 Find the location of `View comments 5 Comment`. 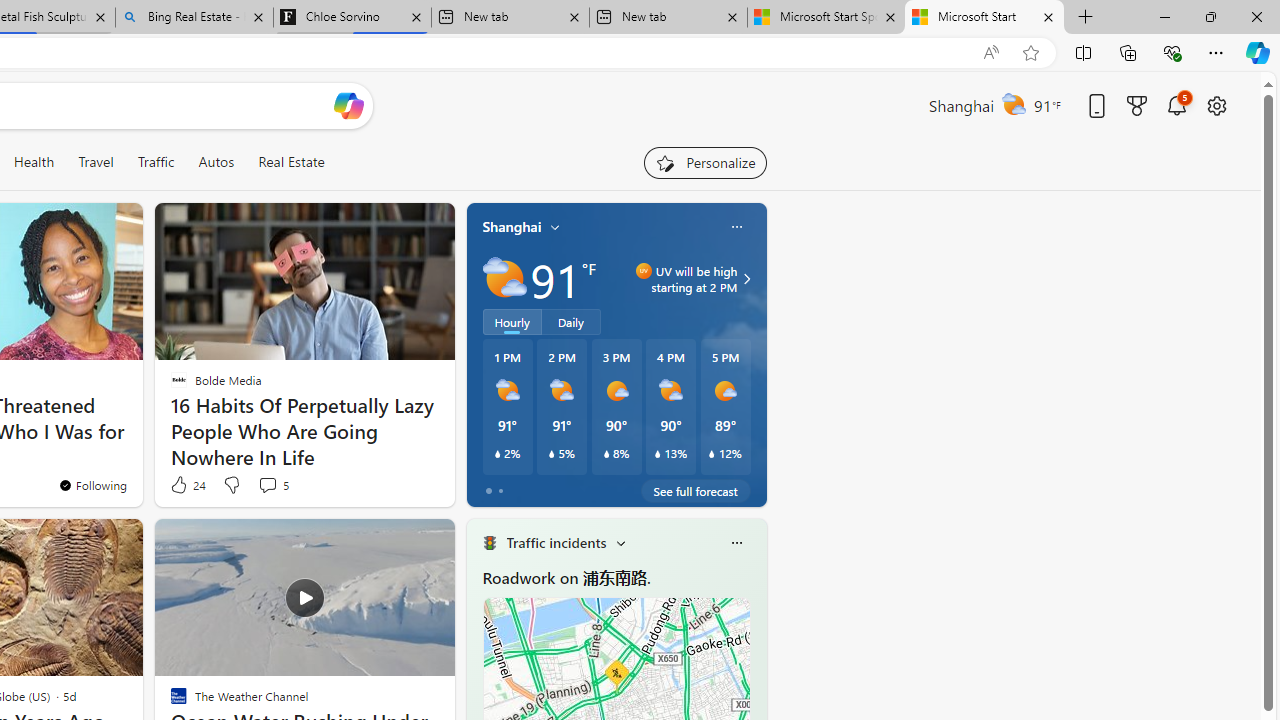

View comments 5 Comment is located at coordinates (267, 485).